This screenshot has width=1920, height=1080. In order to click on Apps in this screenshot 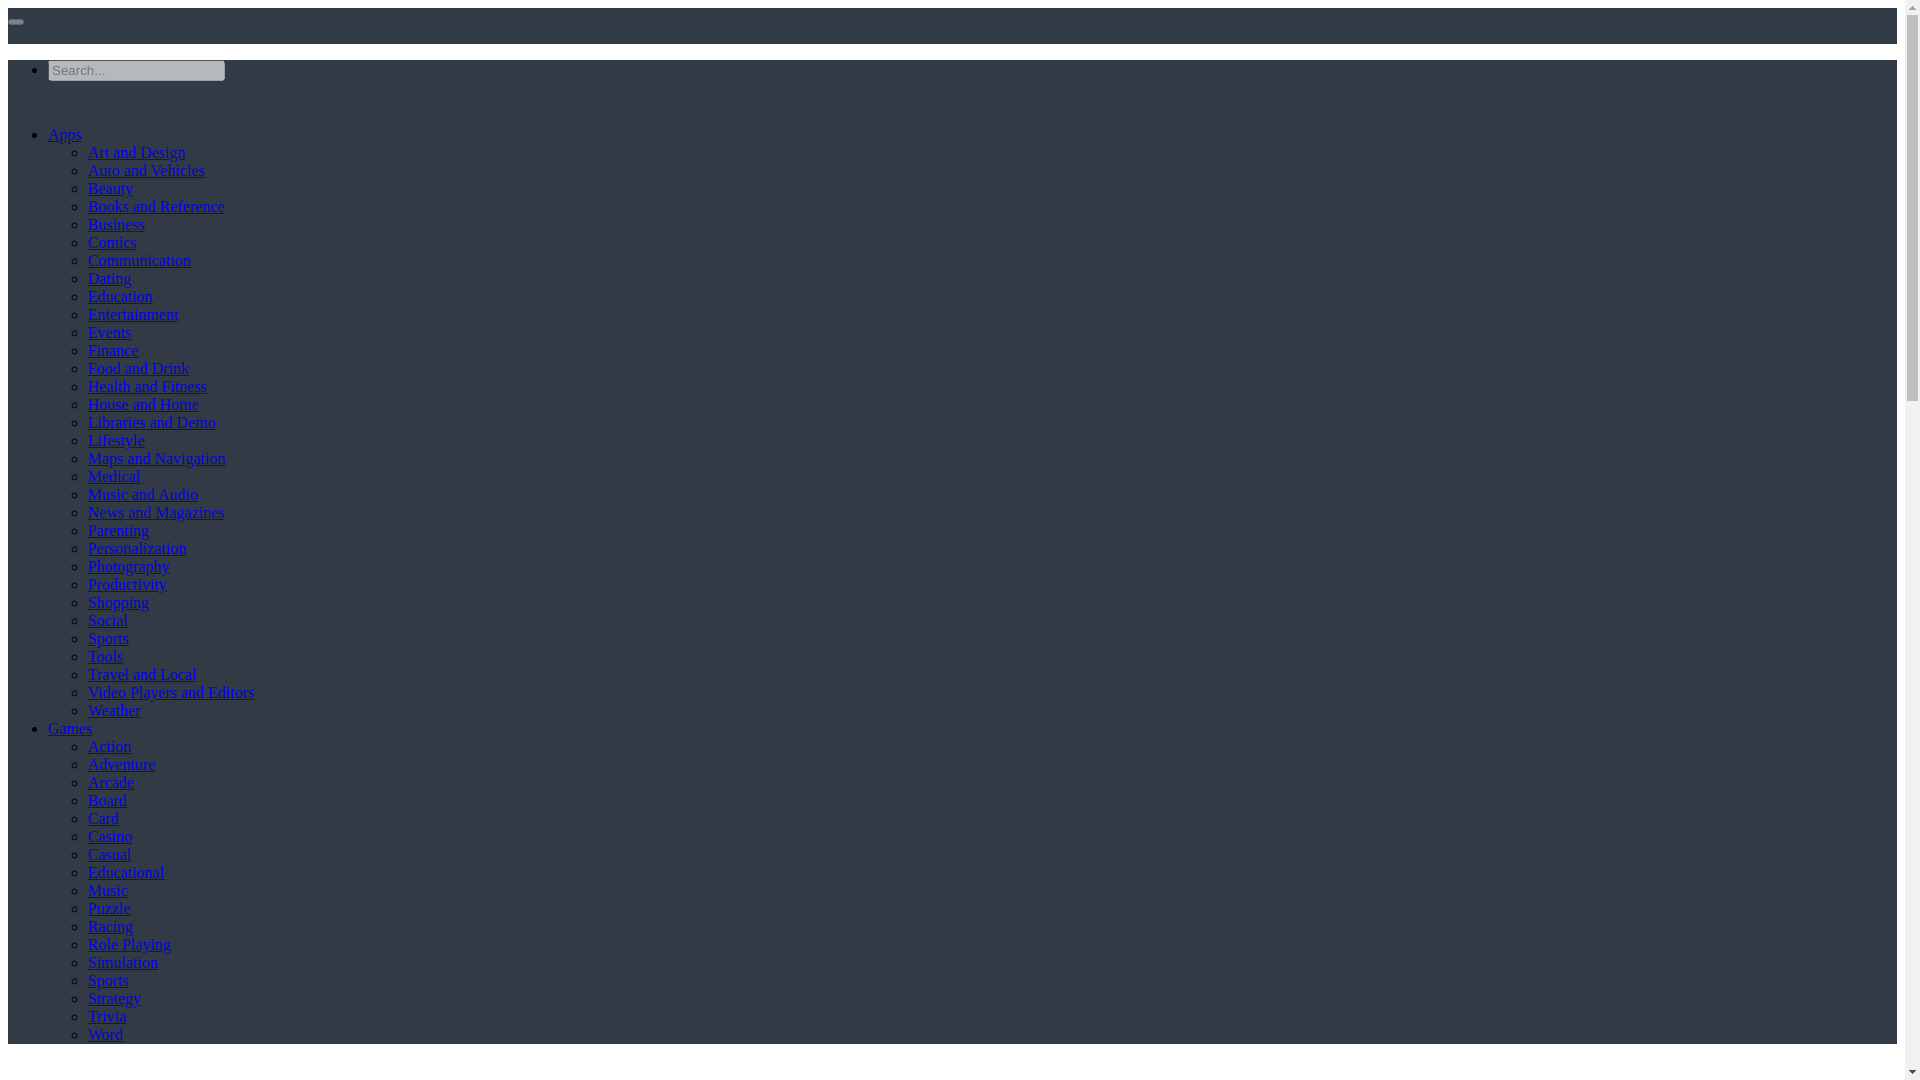, I will do `click(65, 134)`.